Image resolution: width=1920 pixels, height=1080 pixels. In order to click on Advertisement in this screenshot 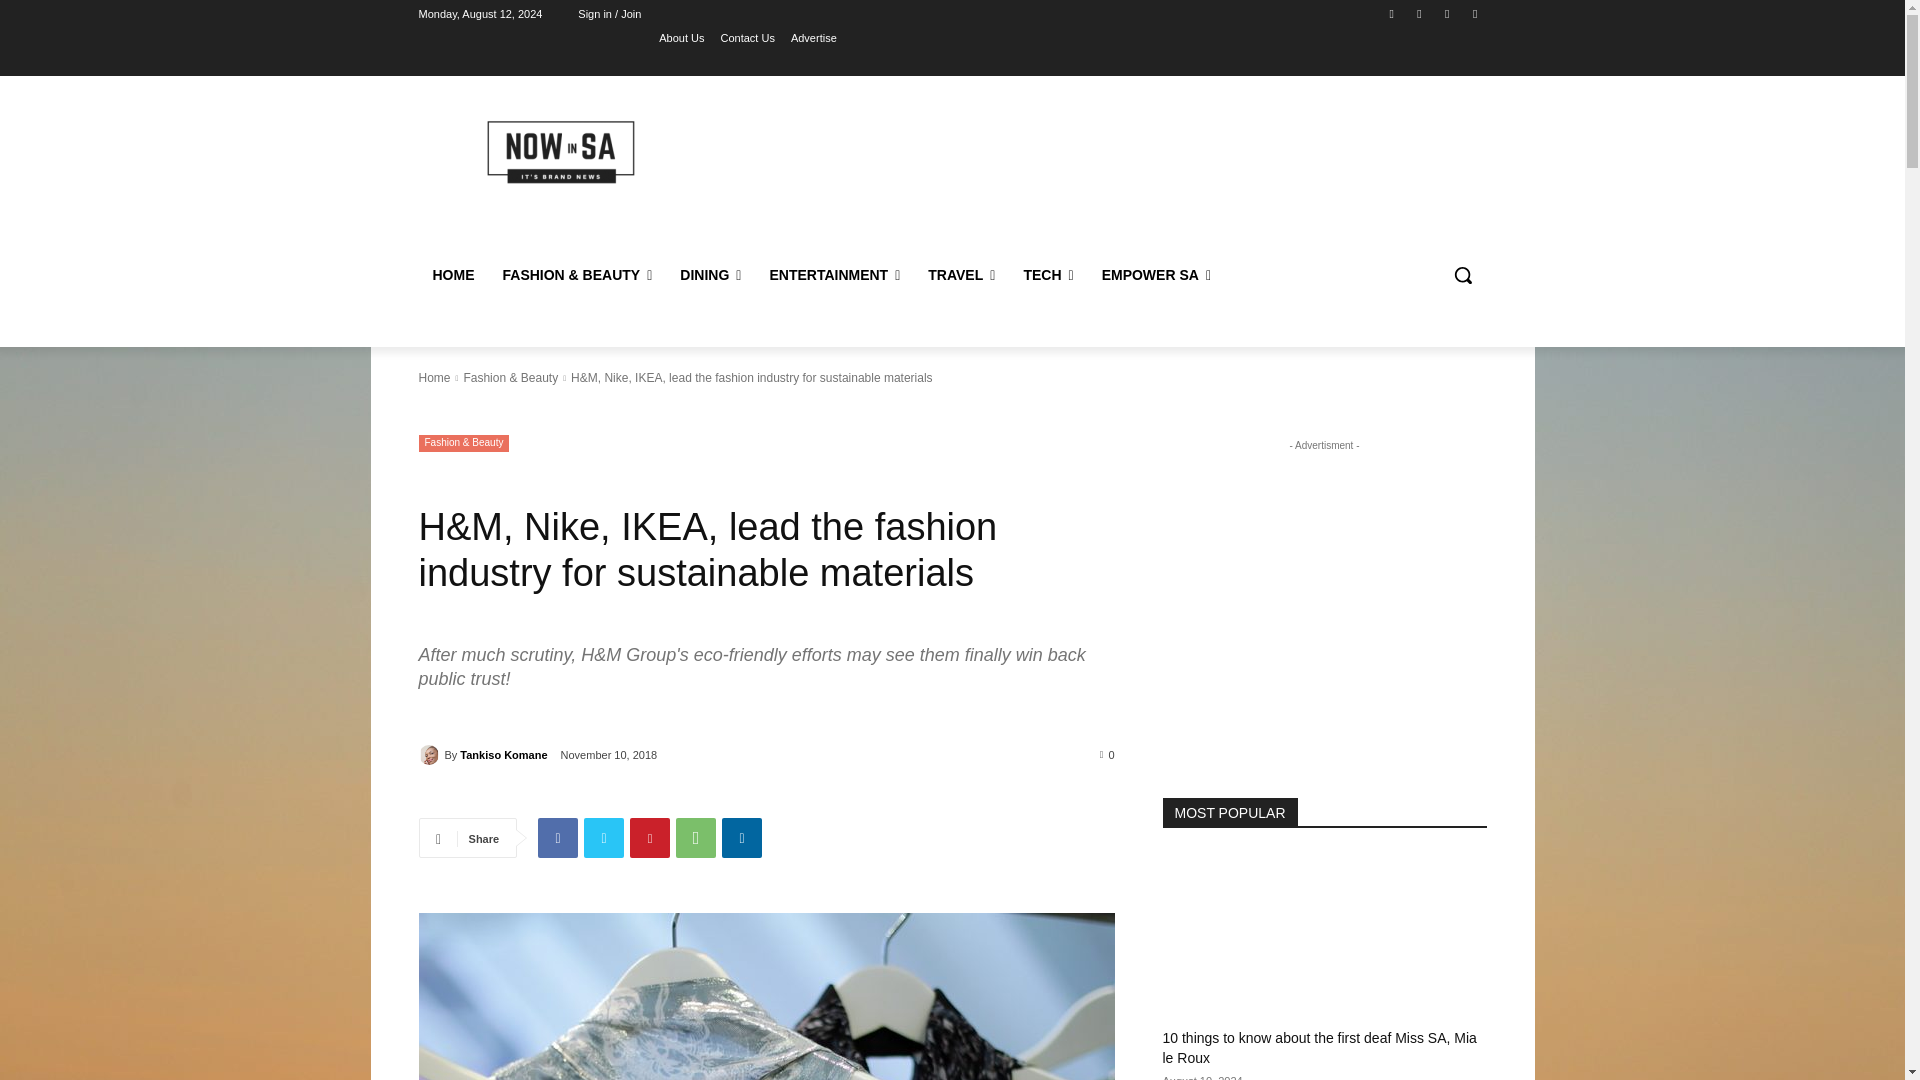, I will do `click(1116, 170)`.